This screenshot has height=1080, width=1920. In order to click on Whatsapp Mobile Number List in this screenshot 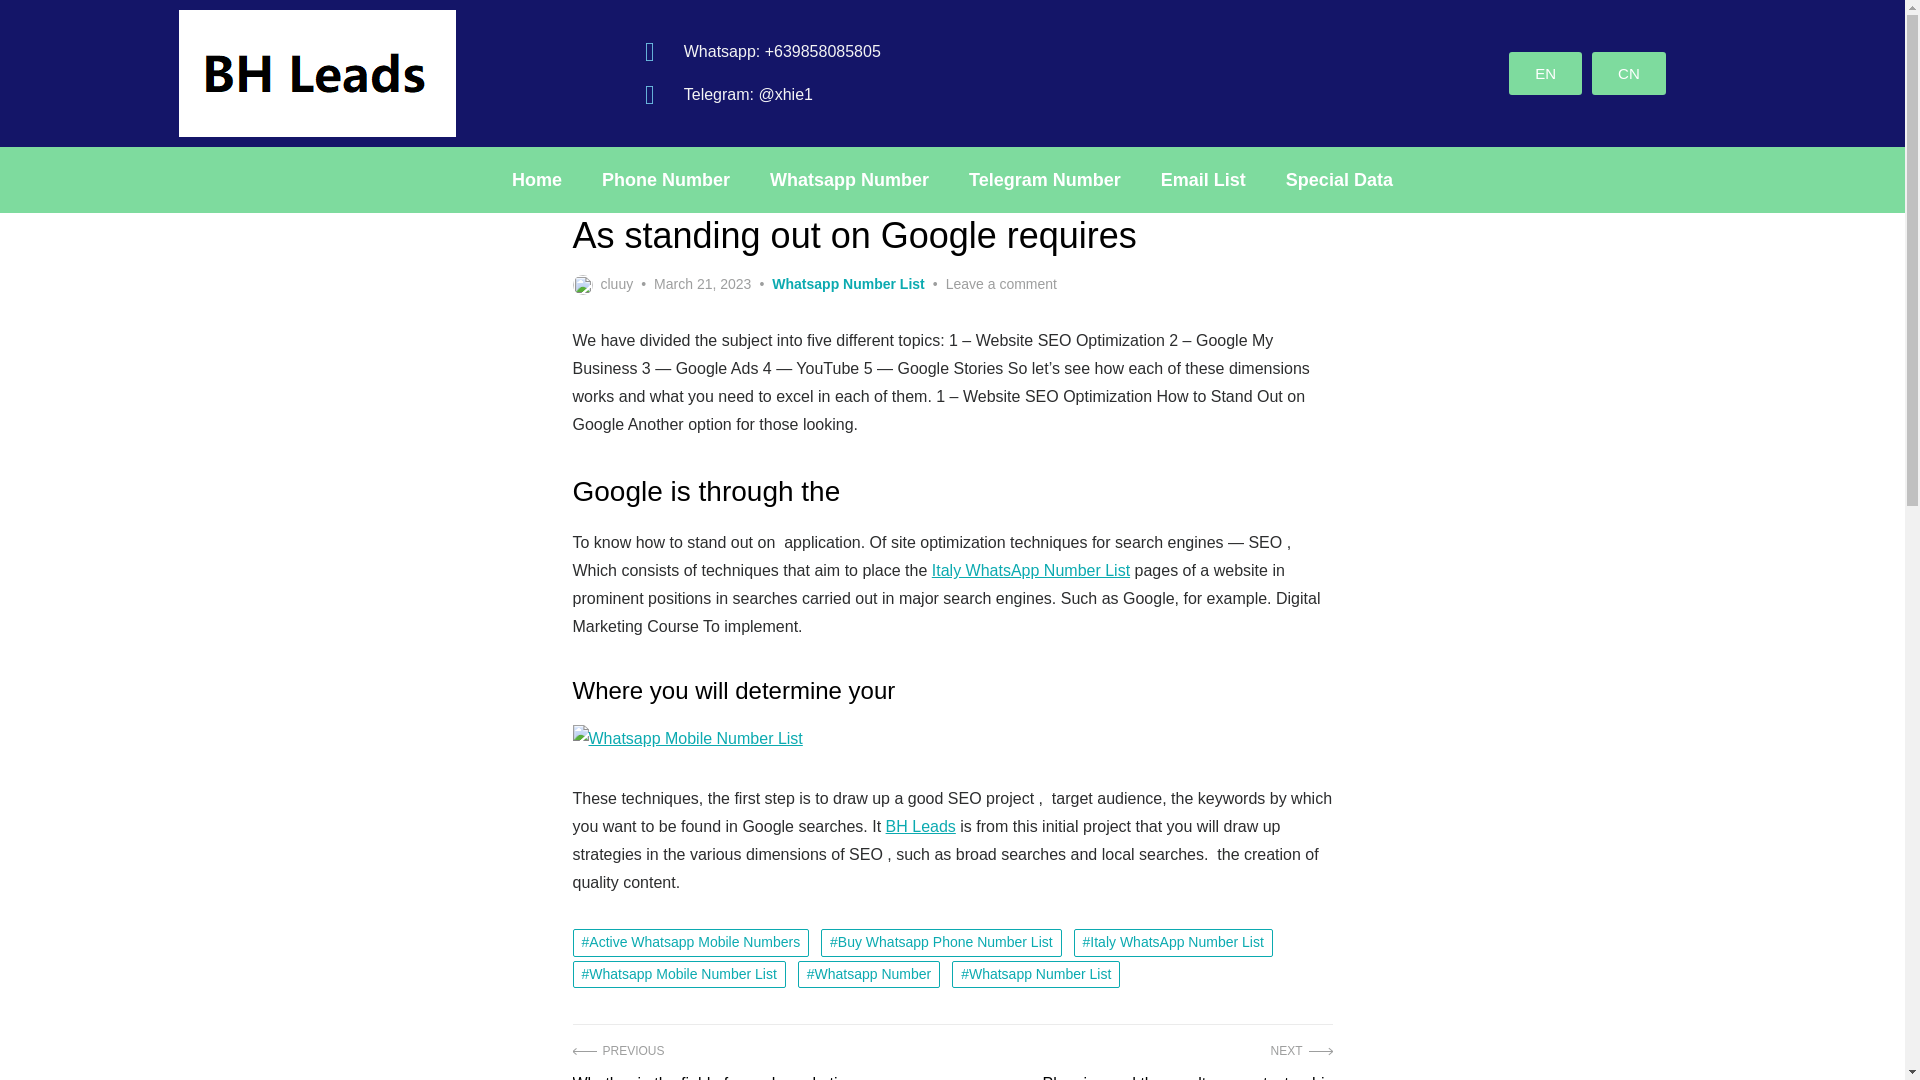, I will do `click(678, 975)`.